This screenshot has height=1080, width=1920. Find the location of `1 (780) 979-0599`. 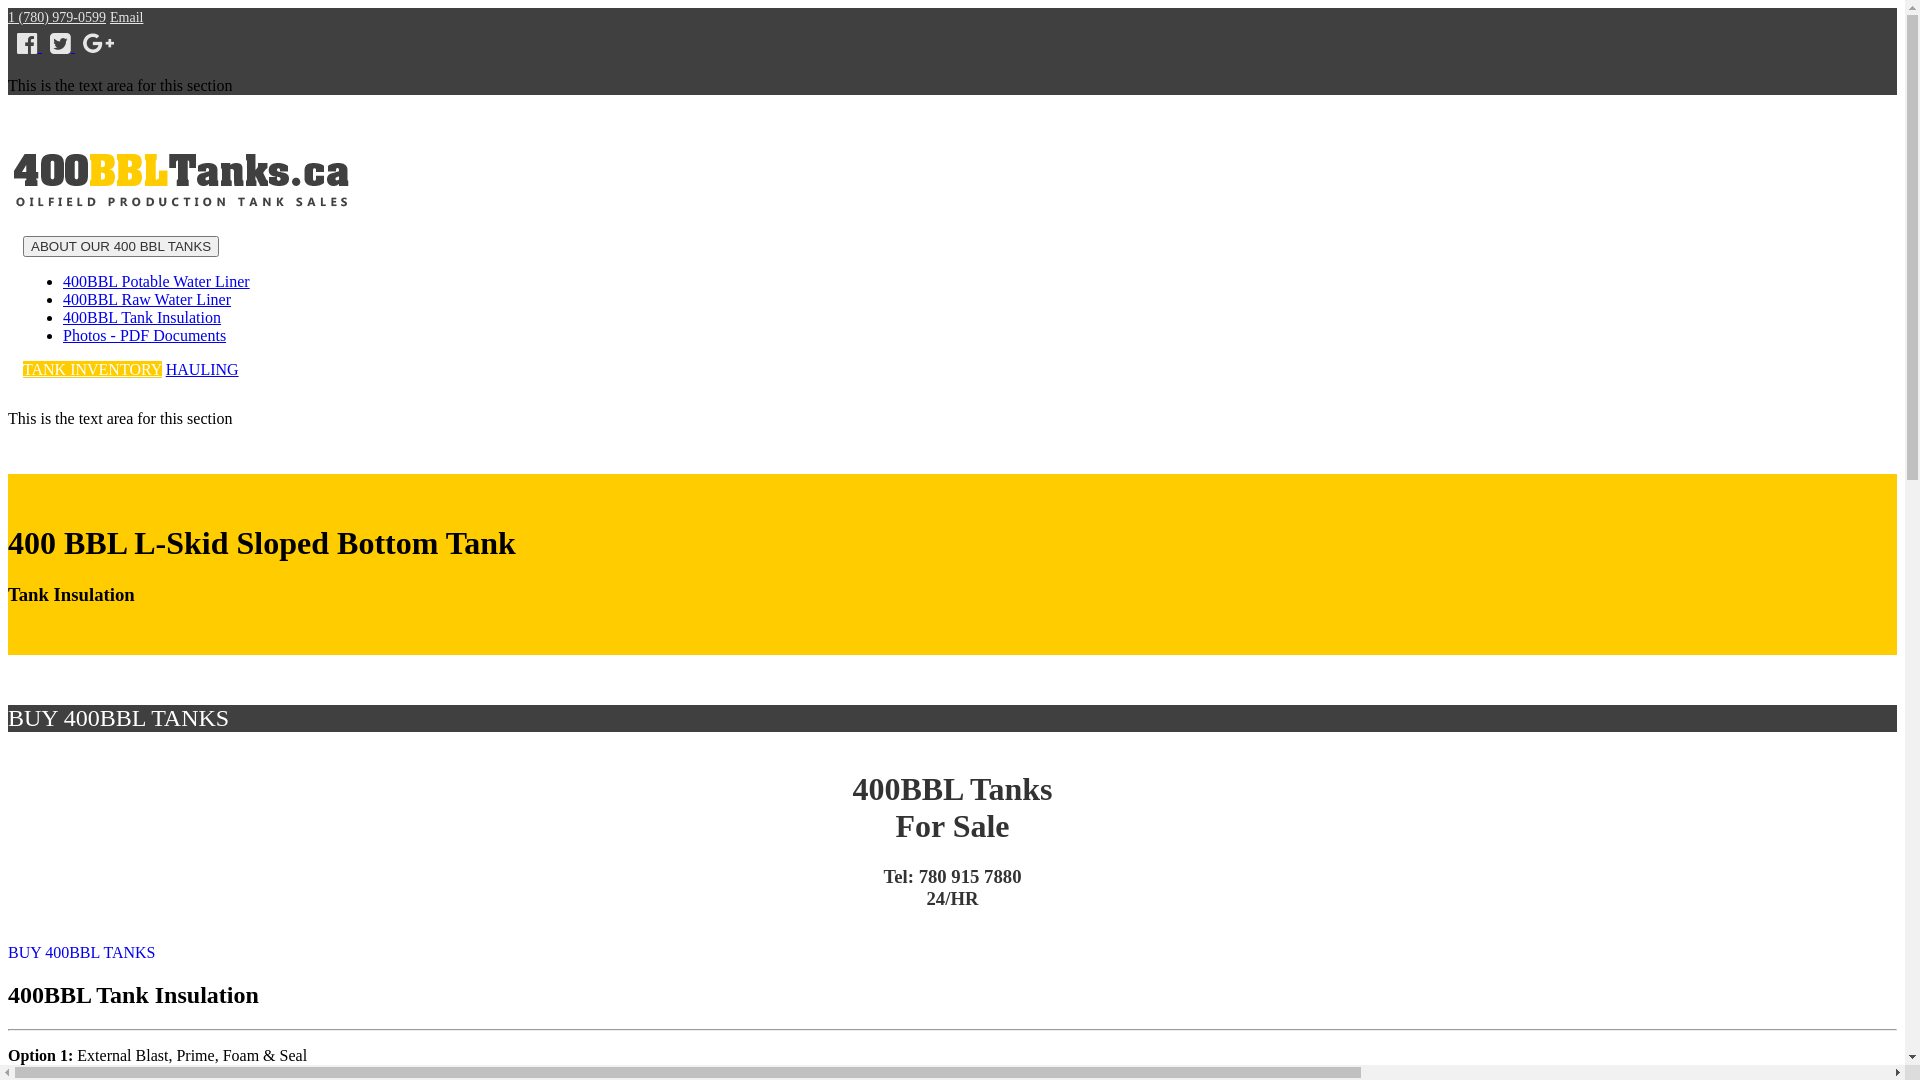

1 (780) 979-0599 is located at coordinates (57, 18).